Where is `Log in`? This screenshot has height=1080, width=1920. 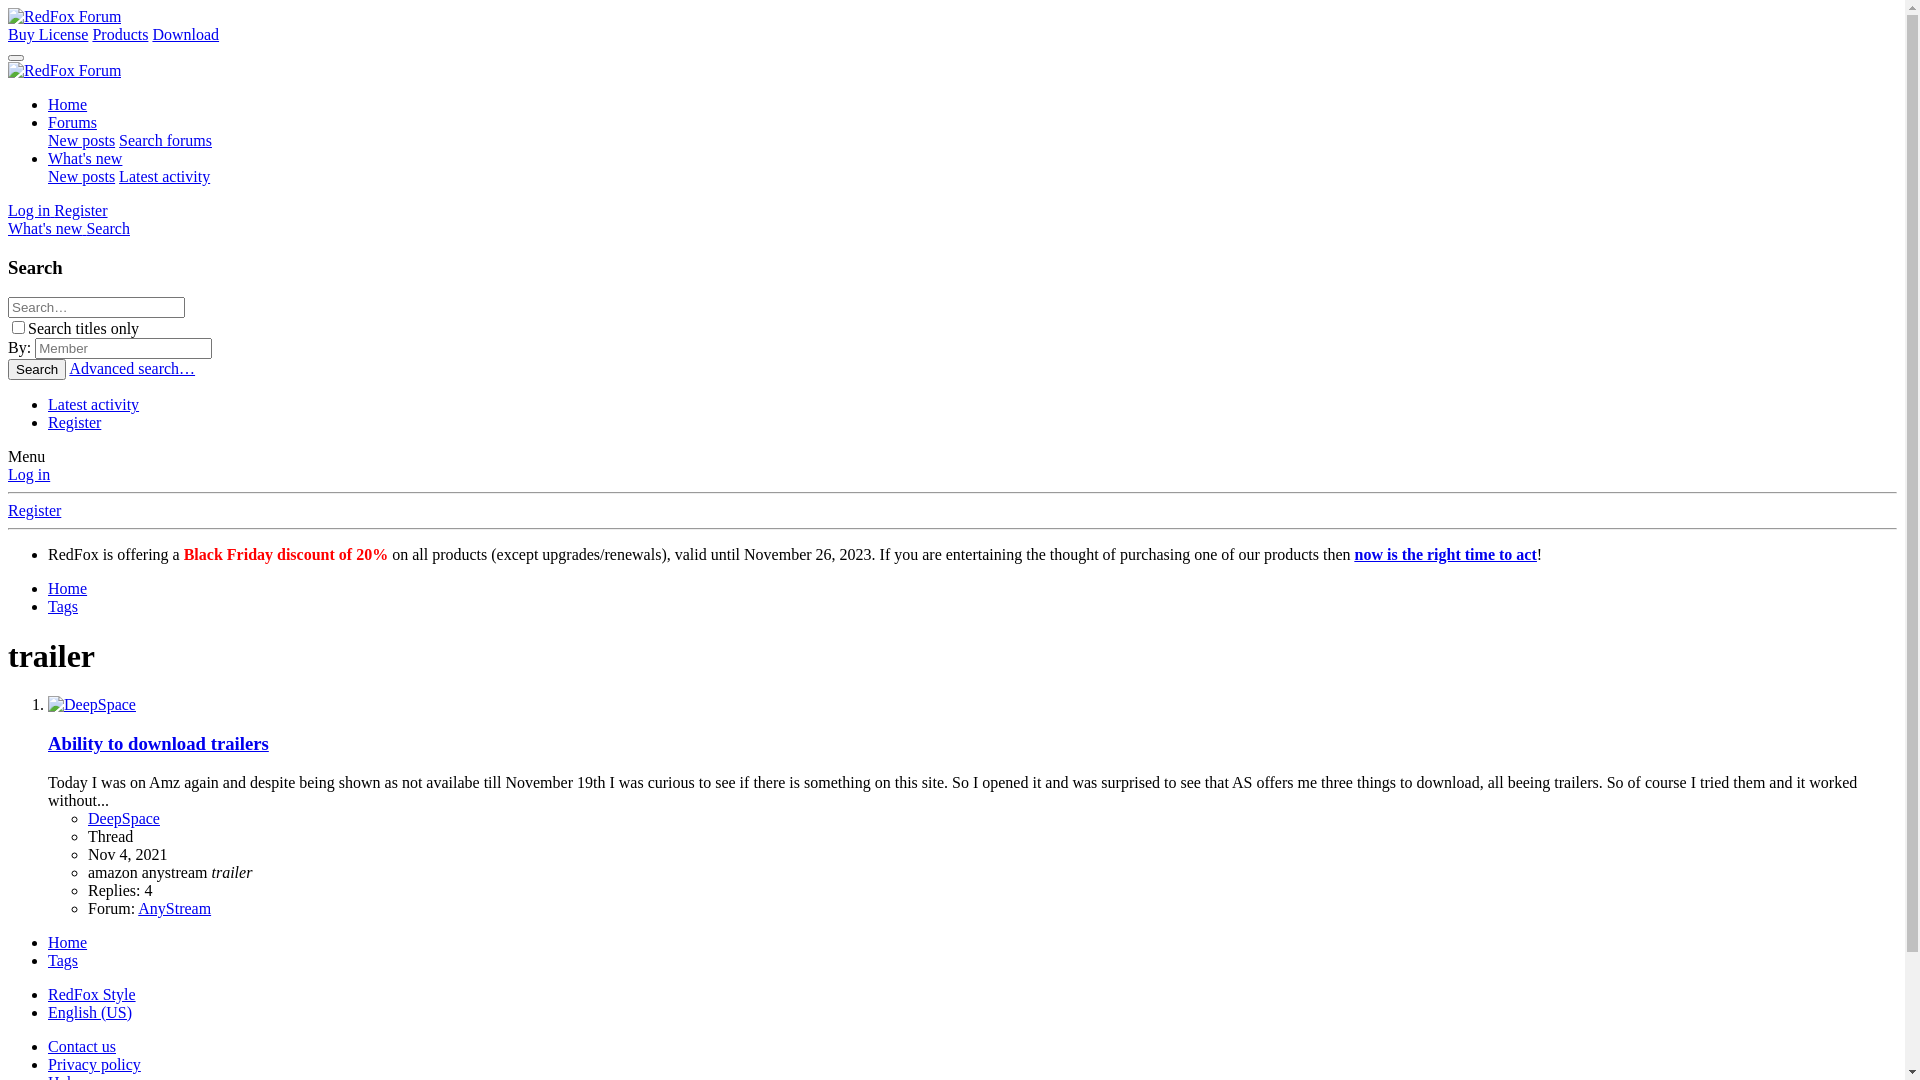 Log in is located at coordinates (29, 474).